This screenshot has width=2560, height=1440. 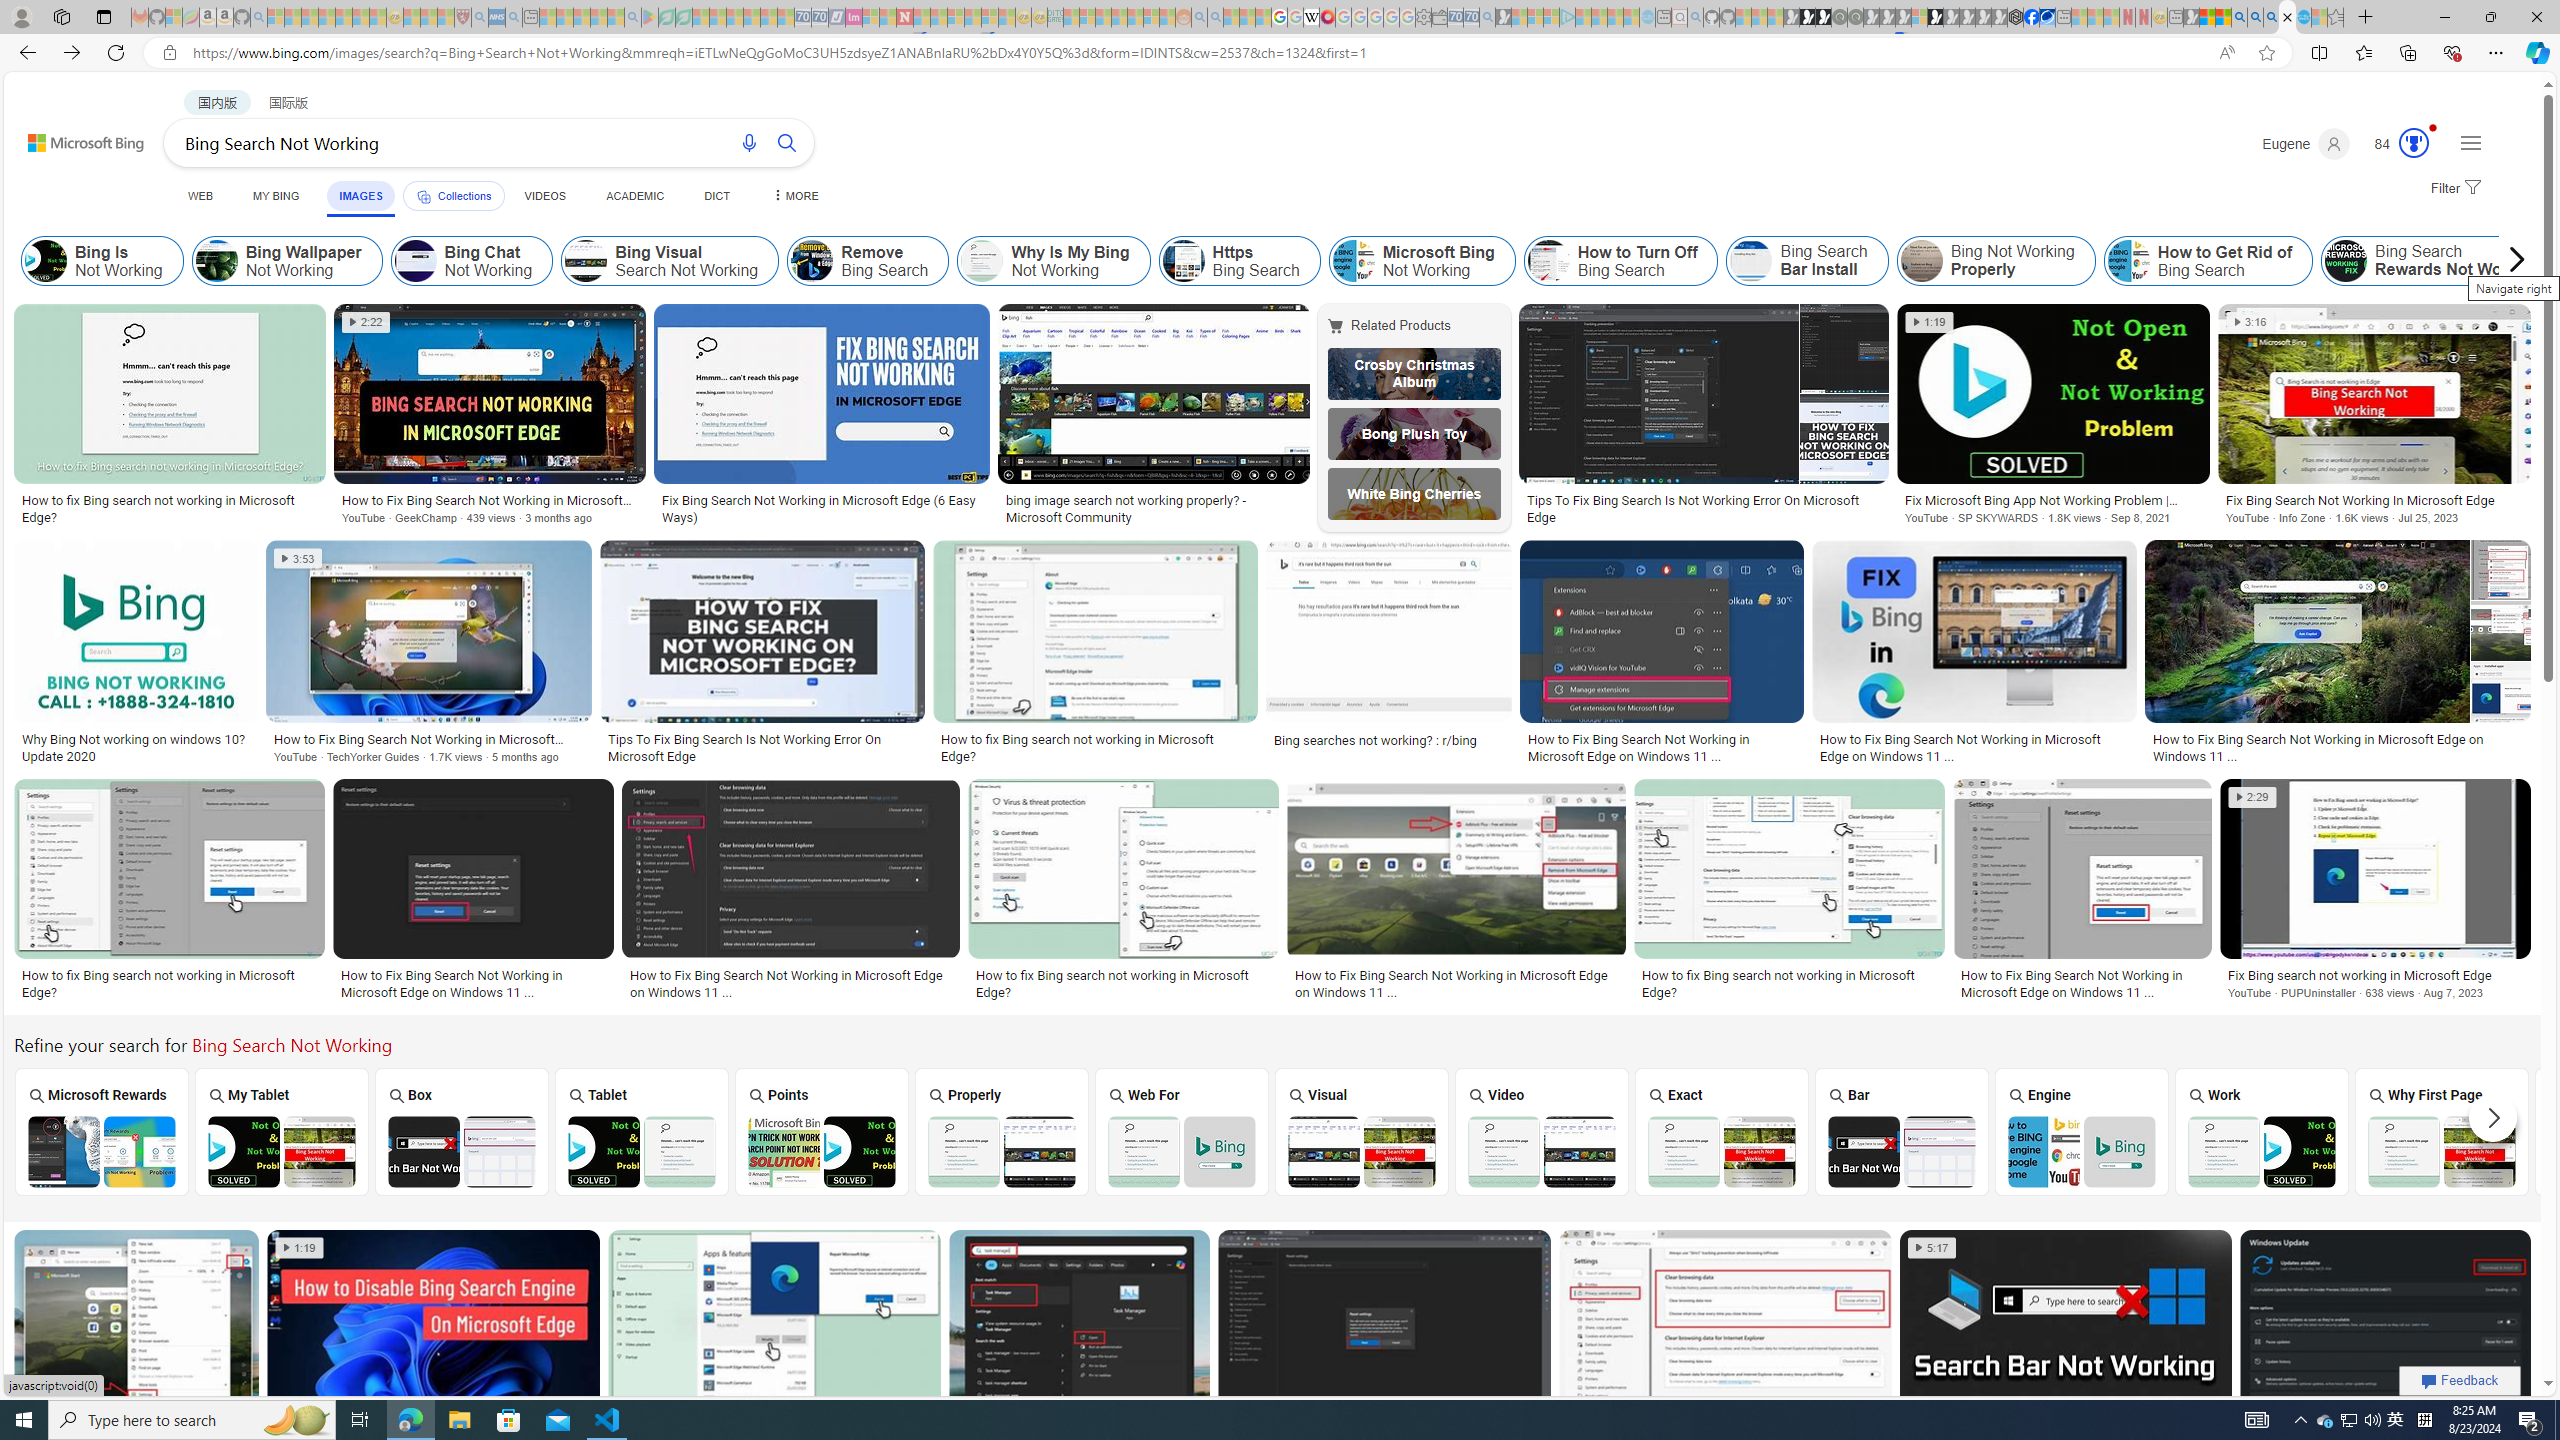 What do you see at coordinates (136, 748) in the screenshot?
I see `Why Bing Not working on windows 10? Update 2020` at bounding box center [136, 748].